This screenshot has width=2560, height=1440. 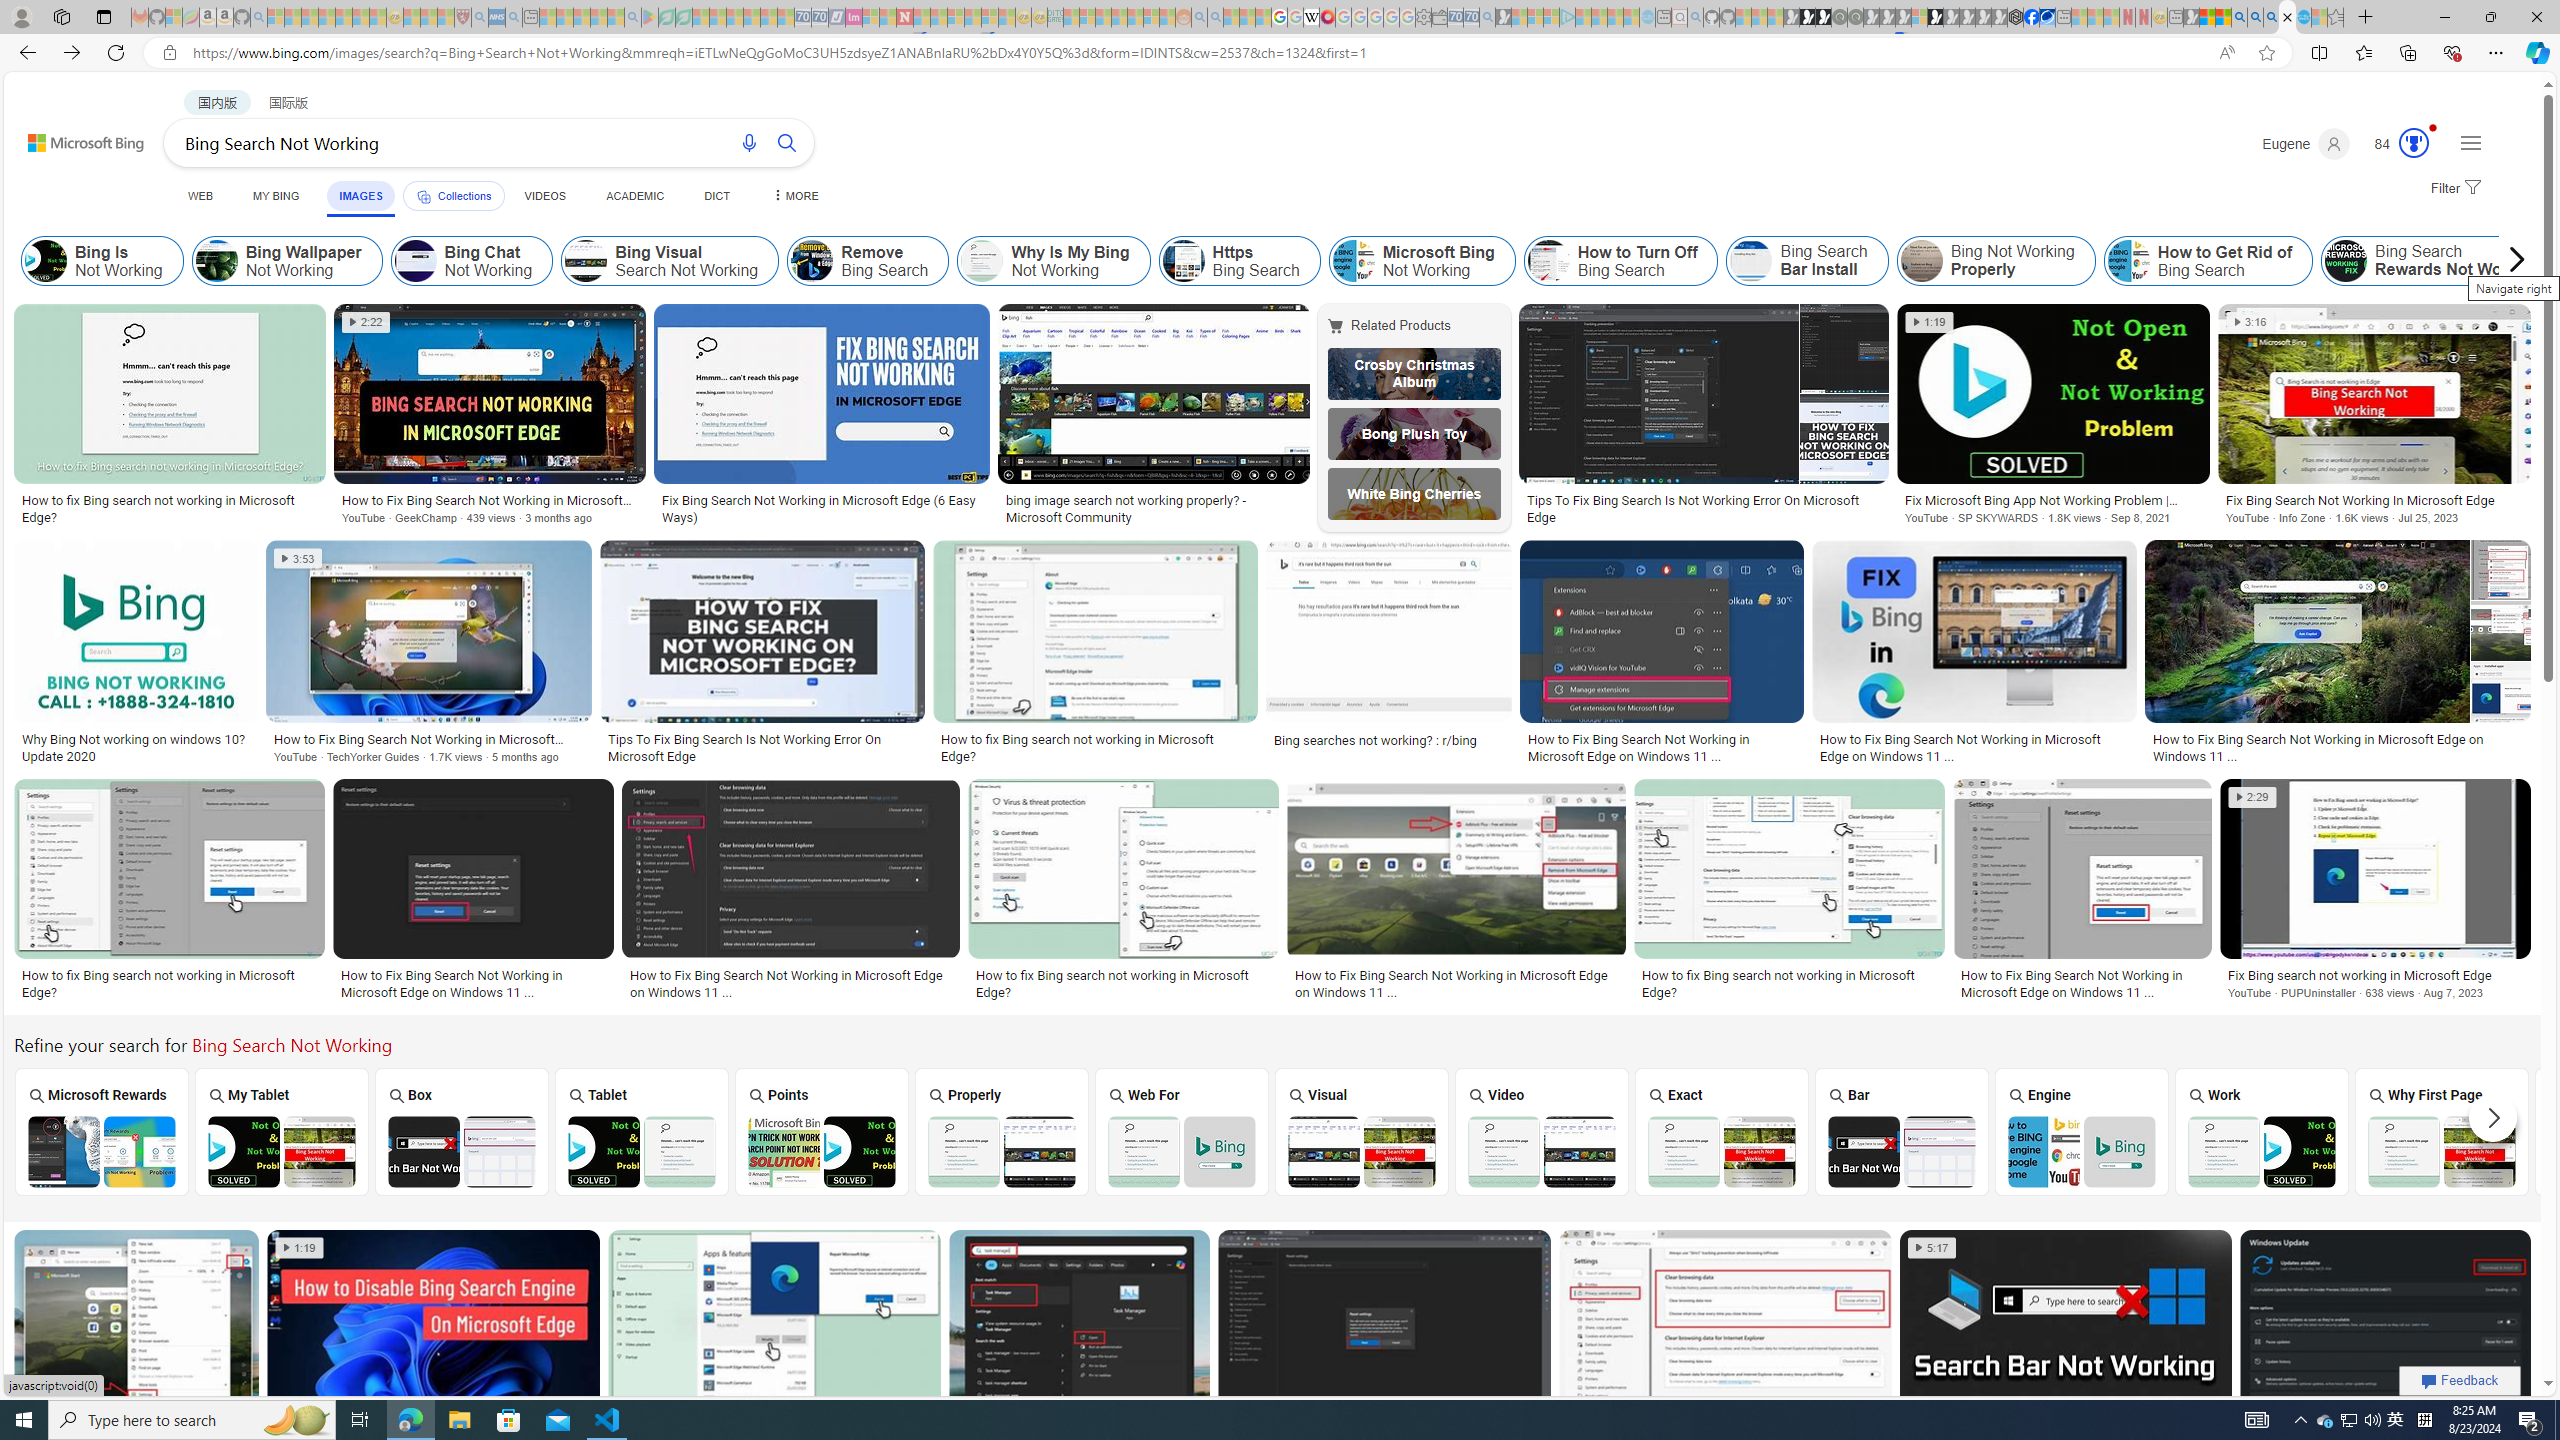 What do you see at coordinates (136, 748) in the screenshot?
I see `Why Bing Not working on windows 10? Update 2020` at bounding box center [136, 748].